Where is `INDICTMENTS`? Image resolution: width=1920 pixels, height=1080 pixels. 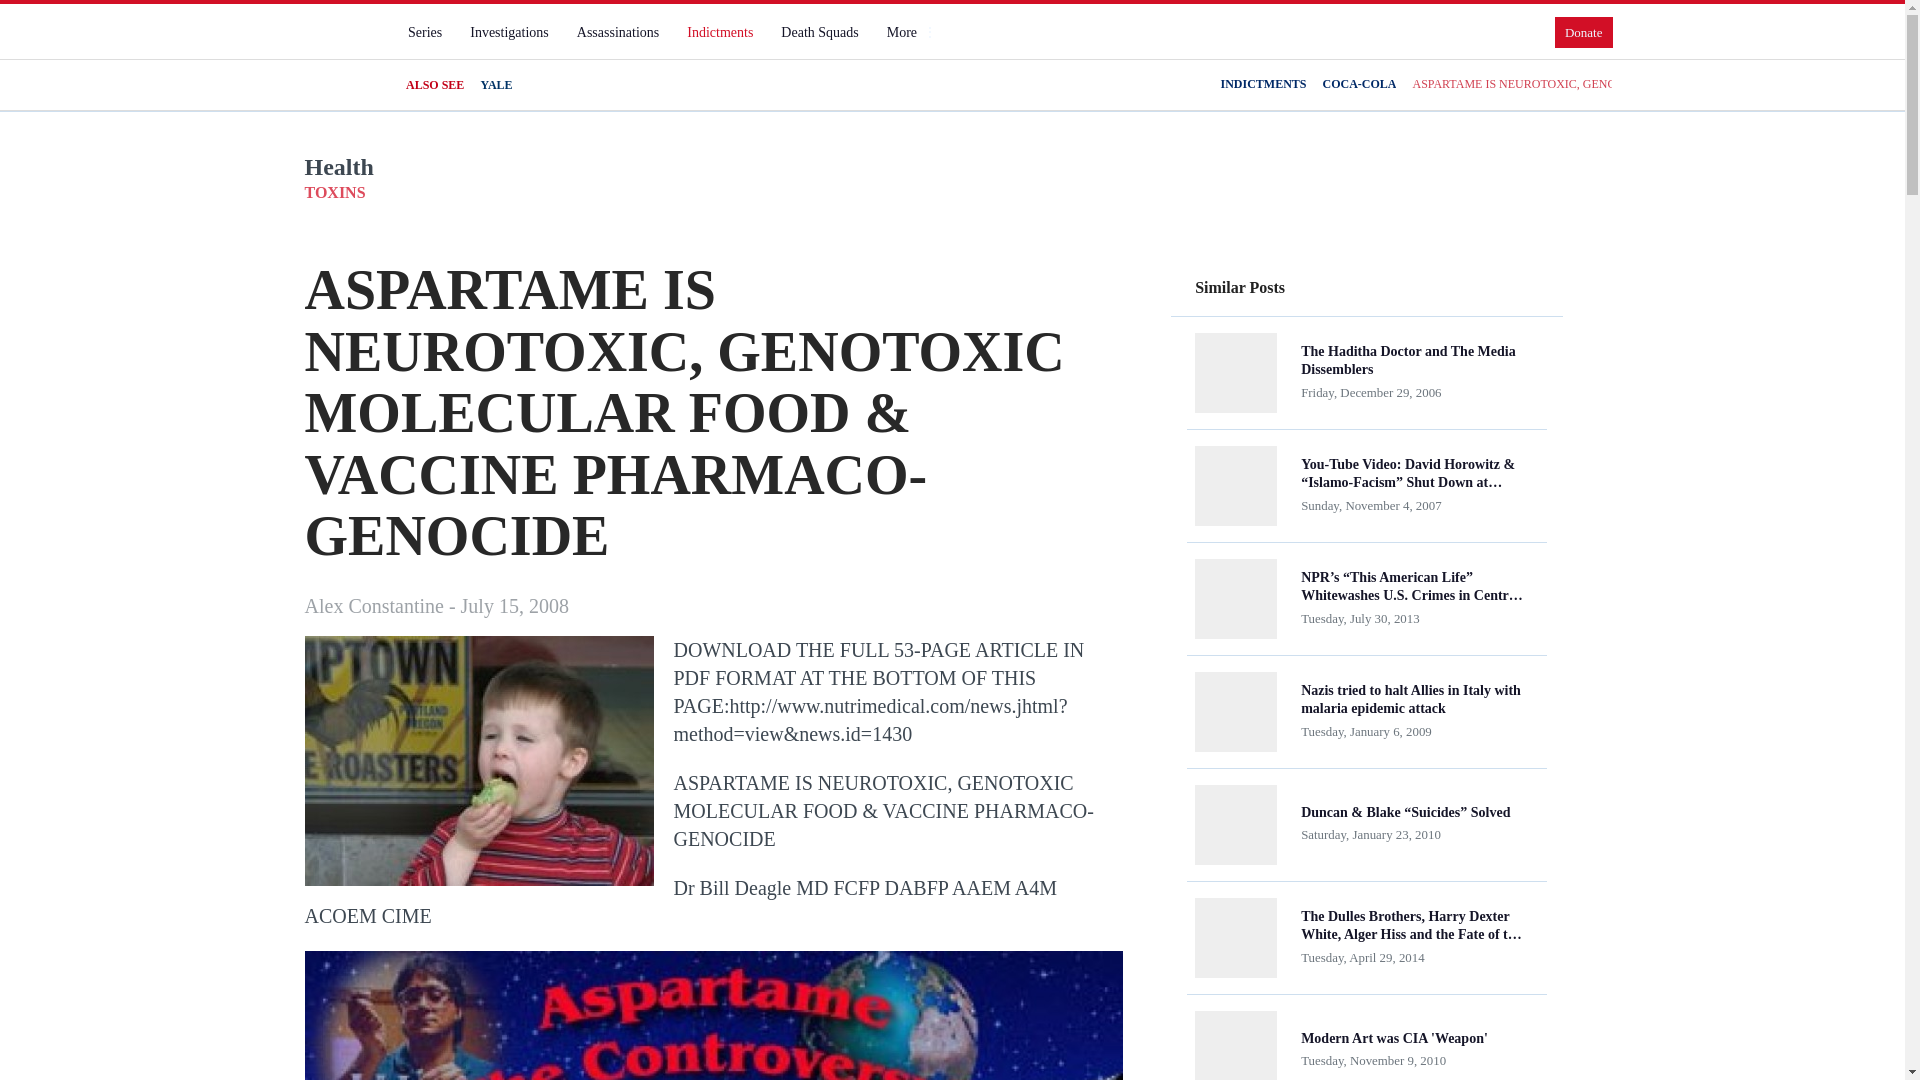 INDICTMENTS is located at coordinates (1262, 84).